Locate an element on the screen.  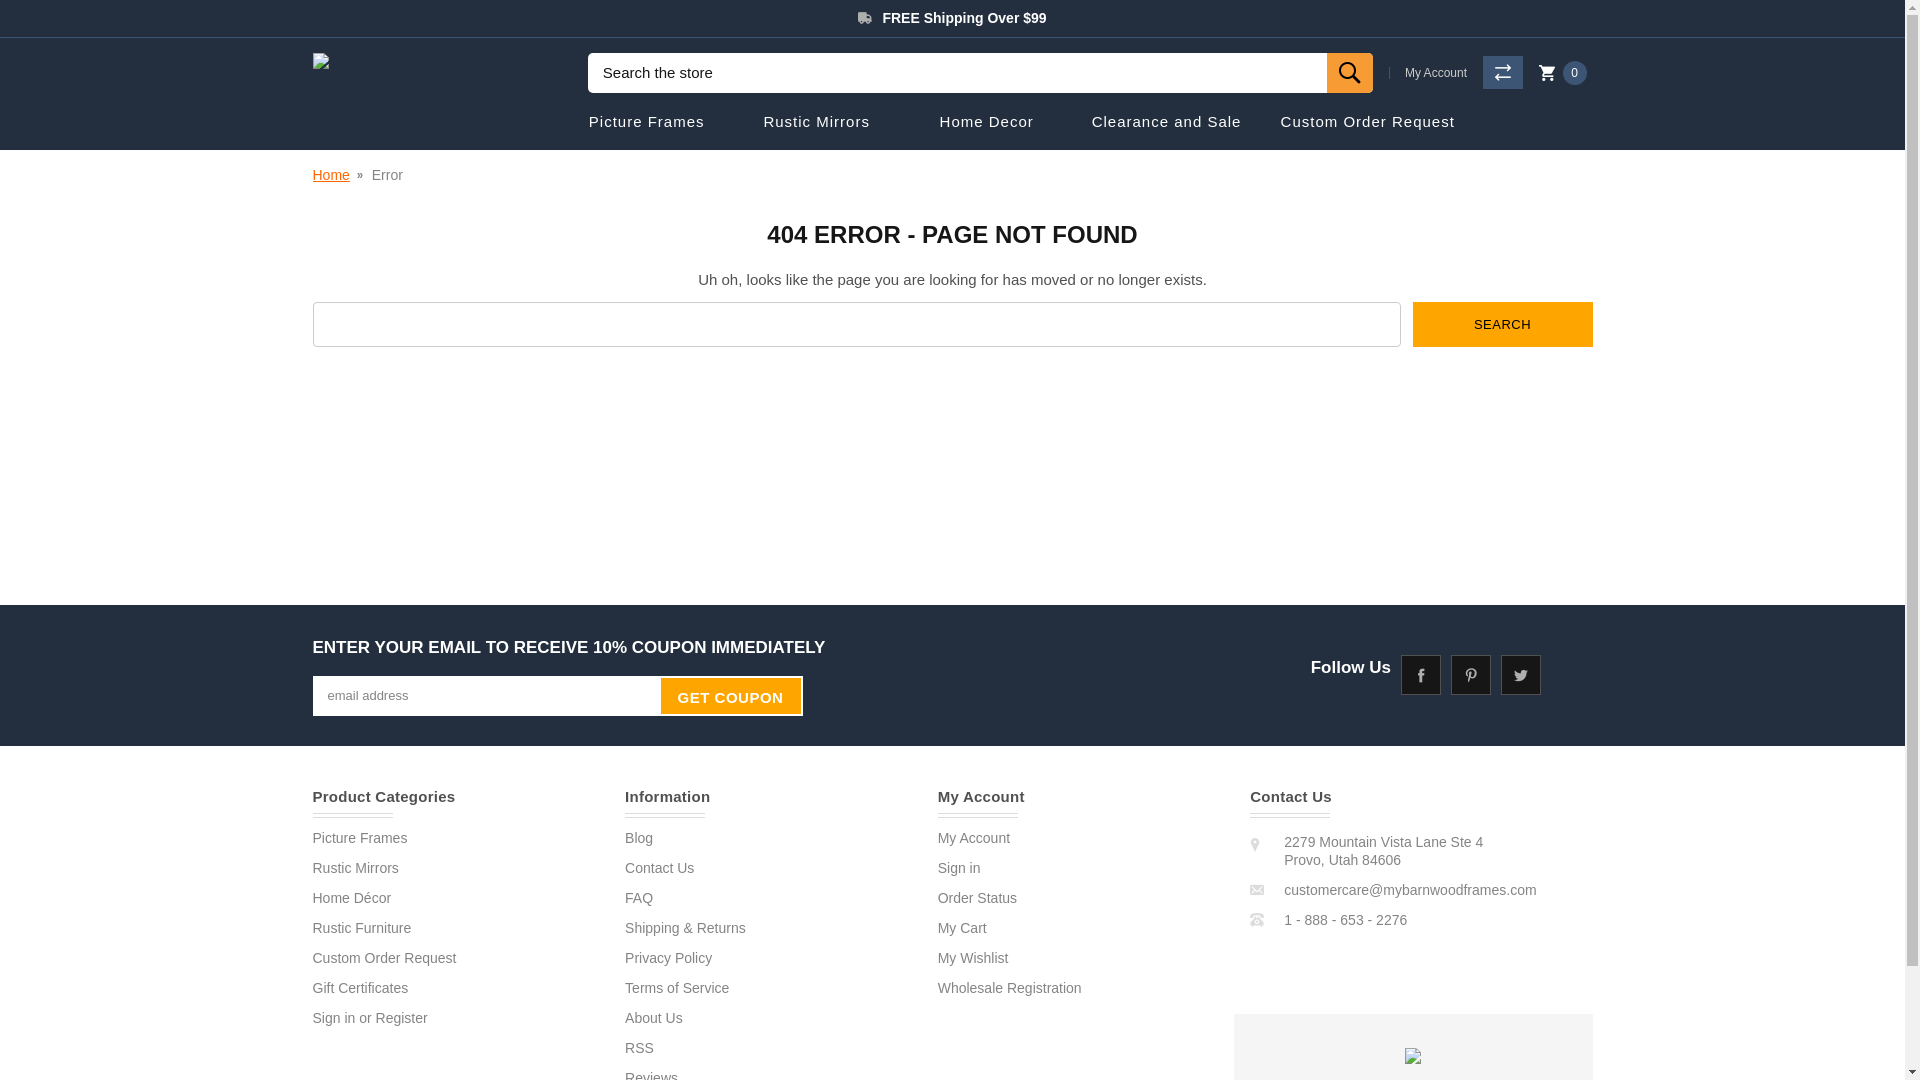
Picture Frames is located at coordinates (646, 122).